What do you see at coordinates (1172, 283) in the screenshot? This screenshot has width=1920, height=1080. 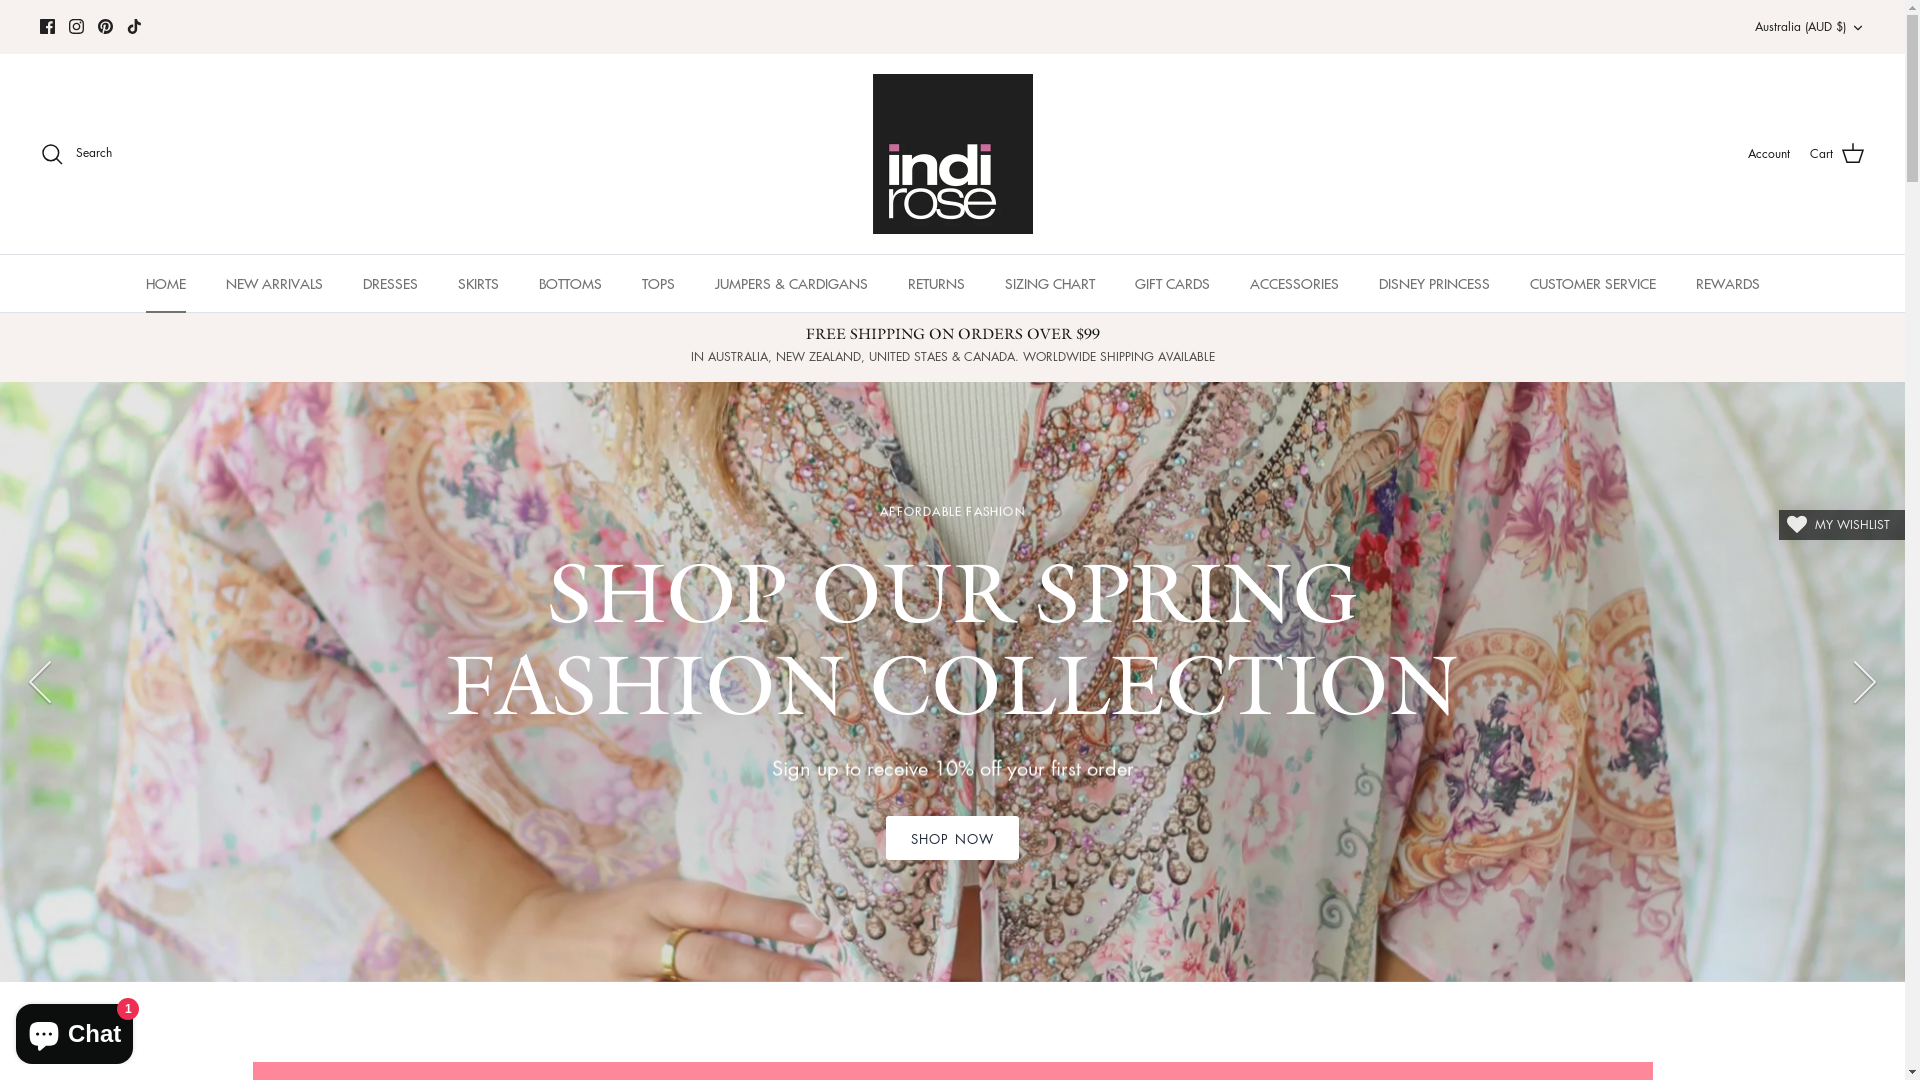 I see `GIFT CARDS` at bounding box center [1172, 283].